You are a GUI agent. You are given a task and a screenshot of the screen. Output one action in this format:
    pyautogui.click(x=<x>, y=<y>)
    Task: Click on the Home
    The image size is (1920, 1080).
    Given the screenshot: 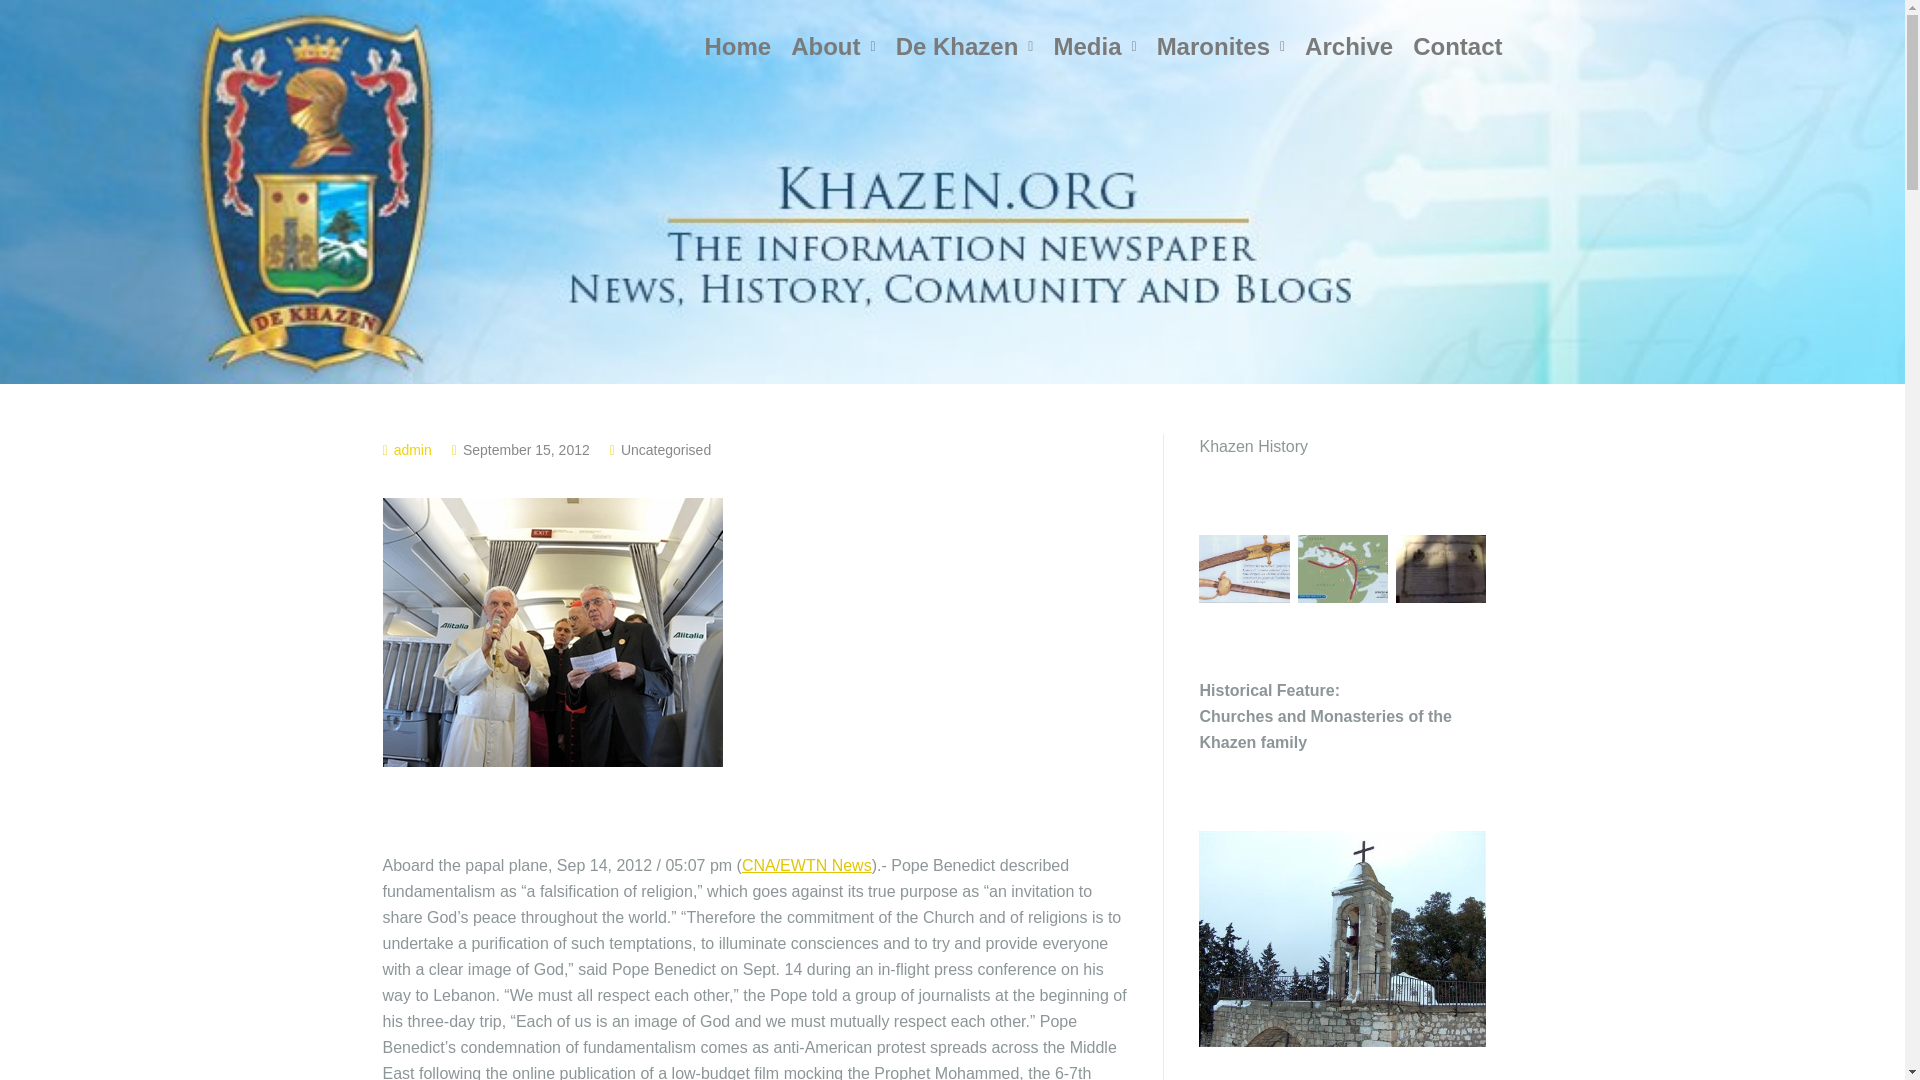 What is the action you would take?
    pyautogui.click(x=738, y=46)
    